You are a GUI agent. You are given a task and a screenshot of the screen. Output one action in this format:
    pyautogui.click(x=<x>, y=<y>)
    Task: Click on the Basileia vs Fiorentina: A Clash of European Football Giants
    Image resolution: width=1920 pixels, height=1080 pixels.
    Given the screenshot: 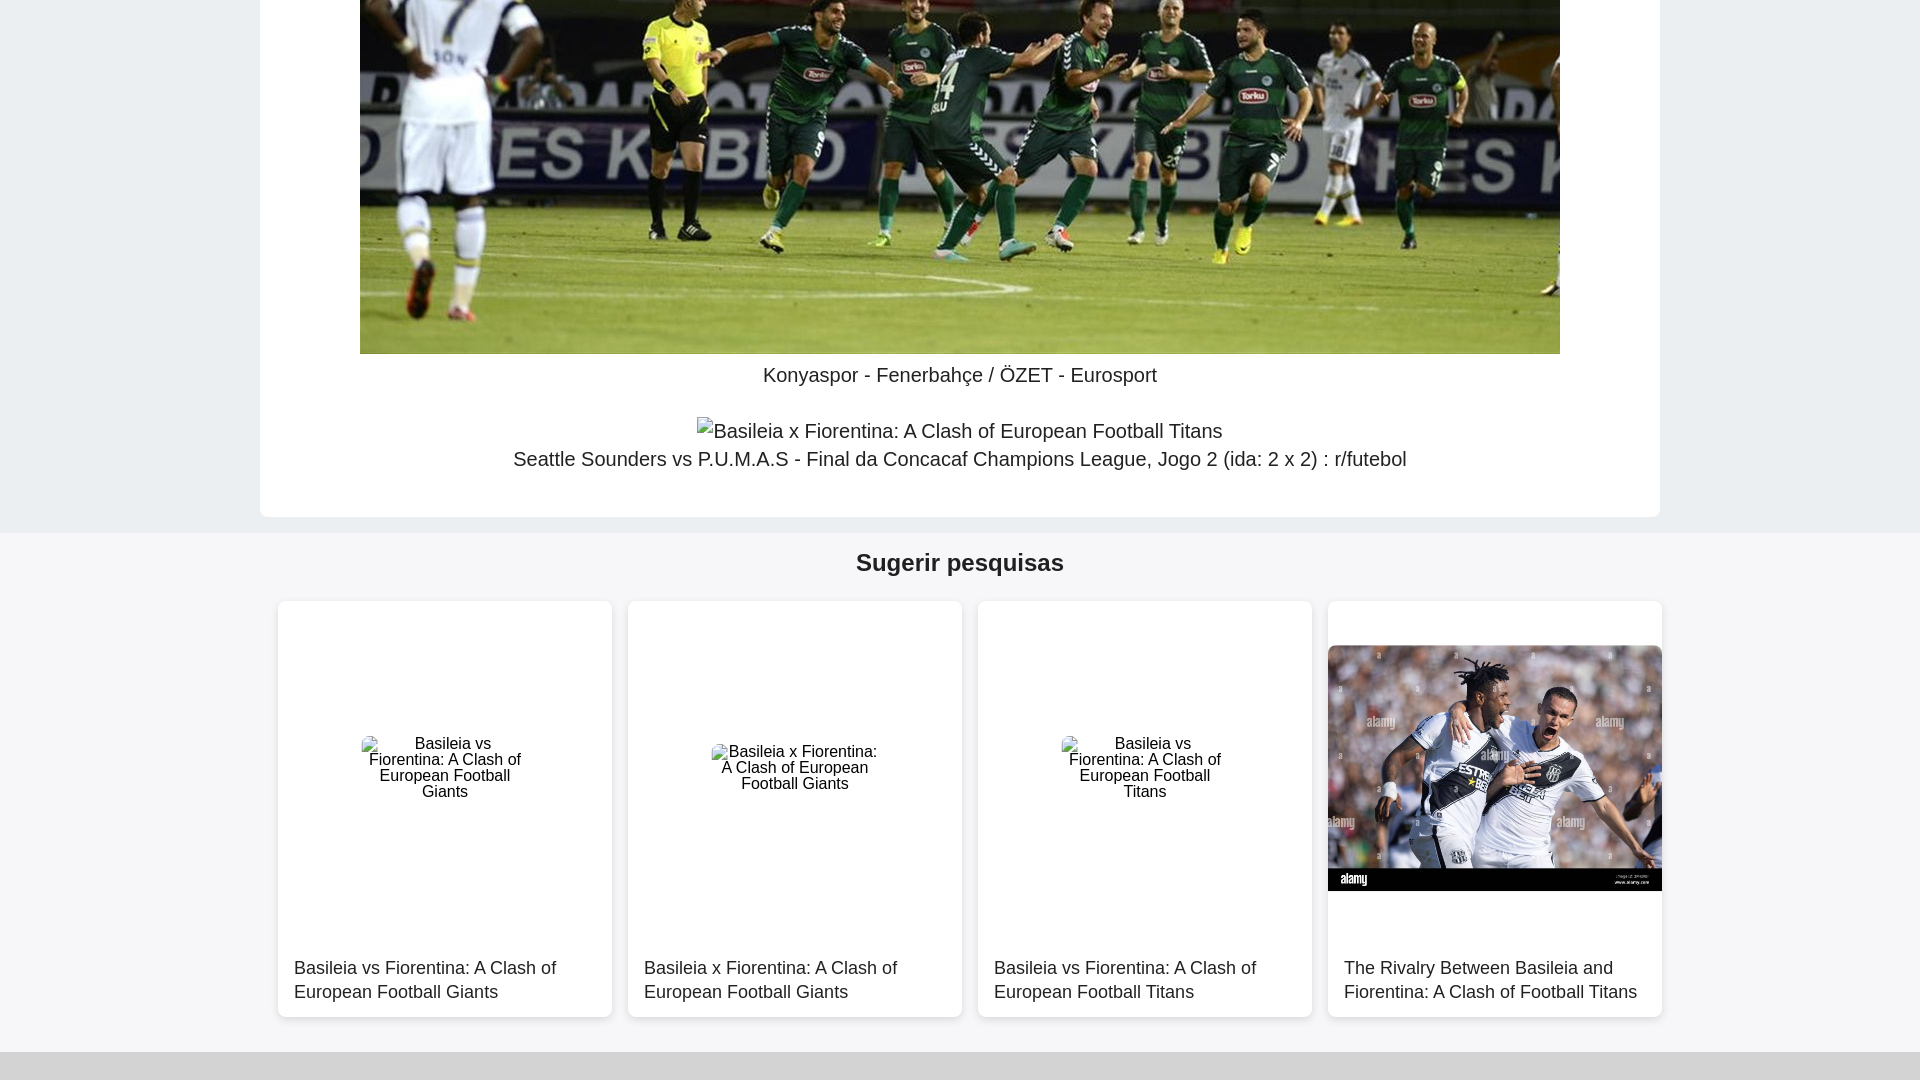 What is the action you would take?
    pyautogui.click(x=445, y=970)
    